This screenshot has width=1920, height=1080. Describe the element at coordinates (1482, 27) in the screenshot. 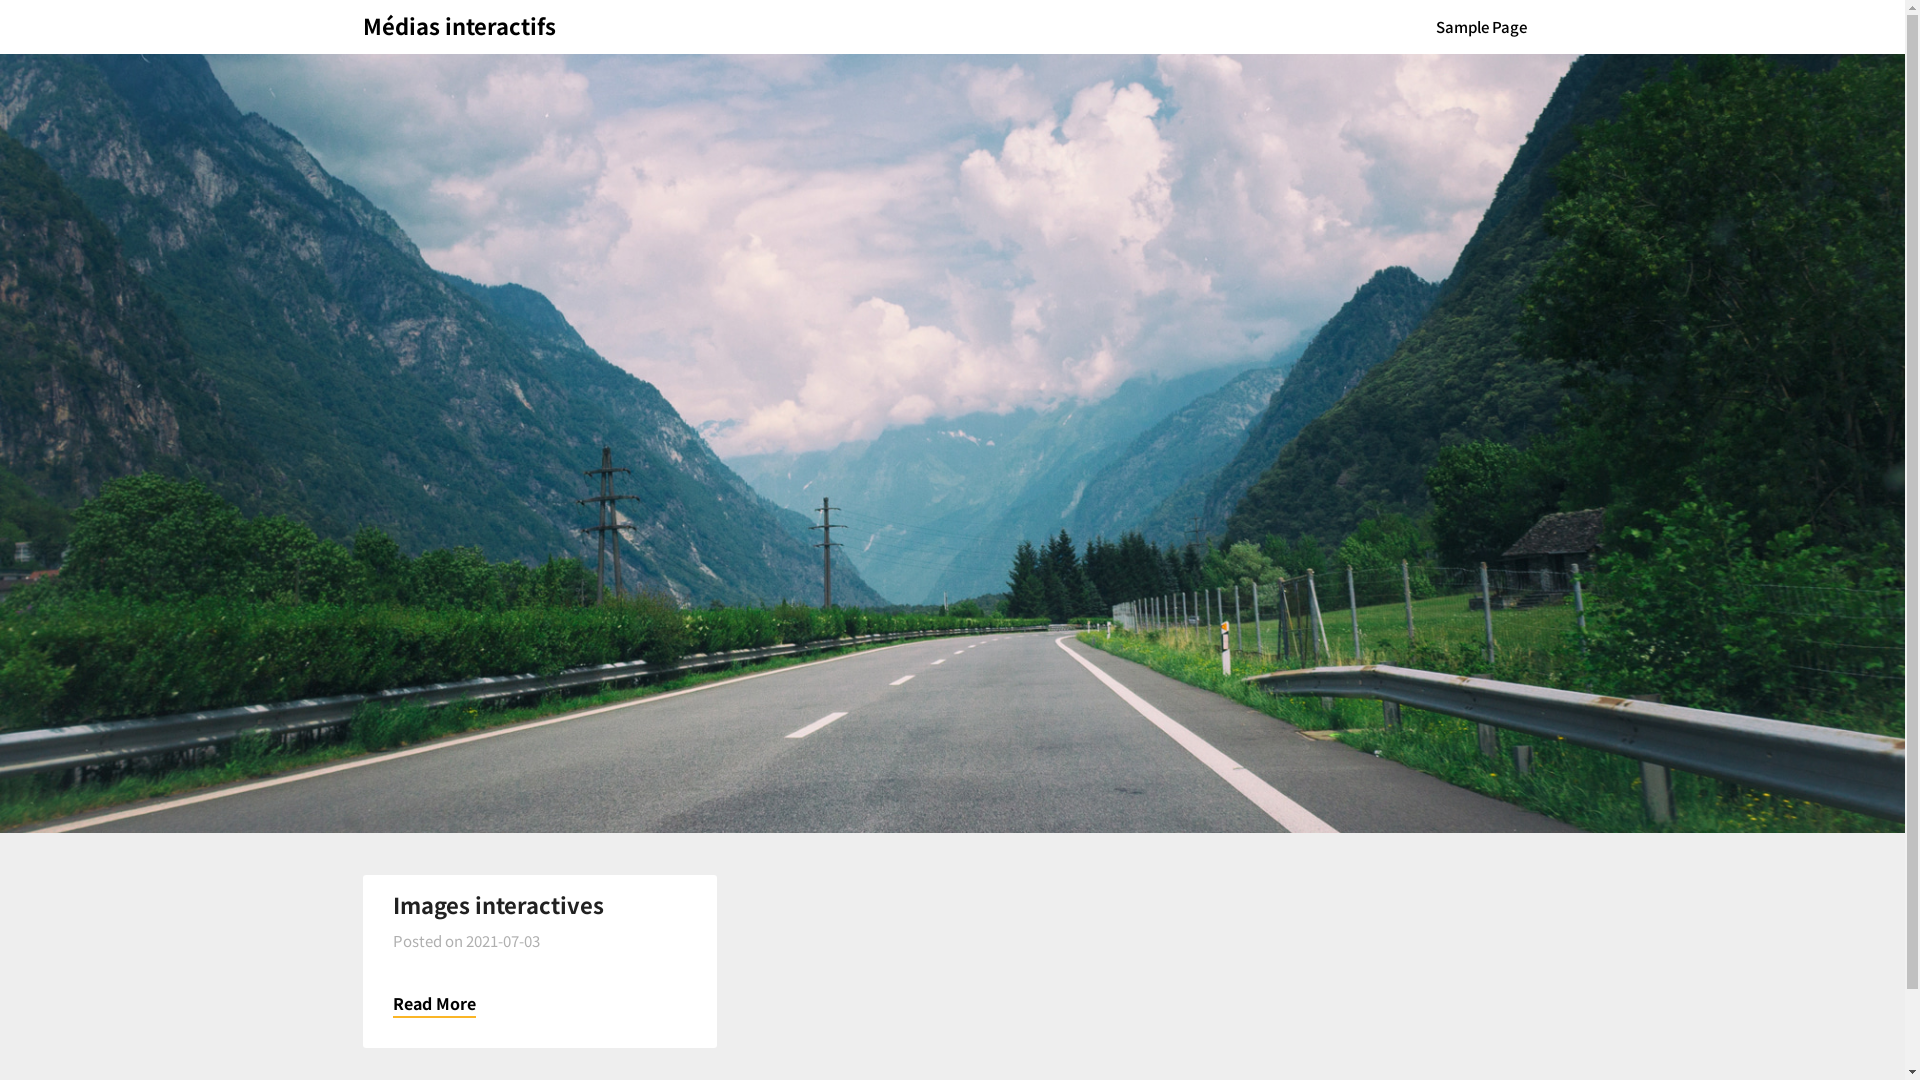

I see `Sample Page` at that location.